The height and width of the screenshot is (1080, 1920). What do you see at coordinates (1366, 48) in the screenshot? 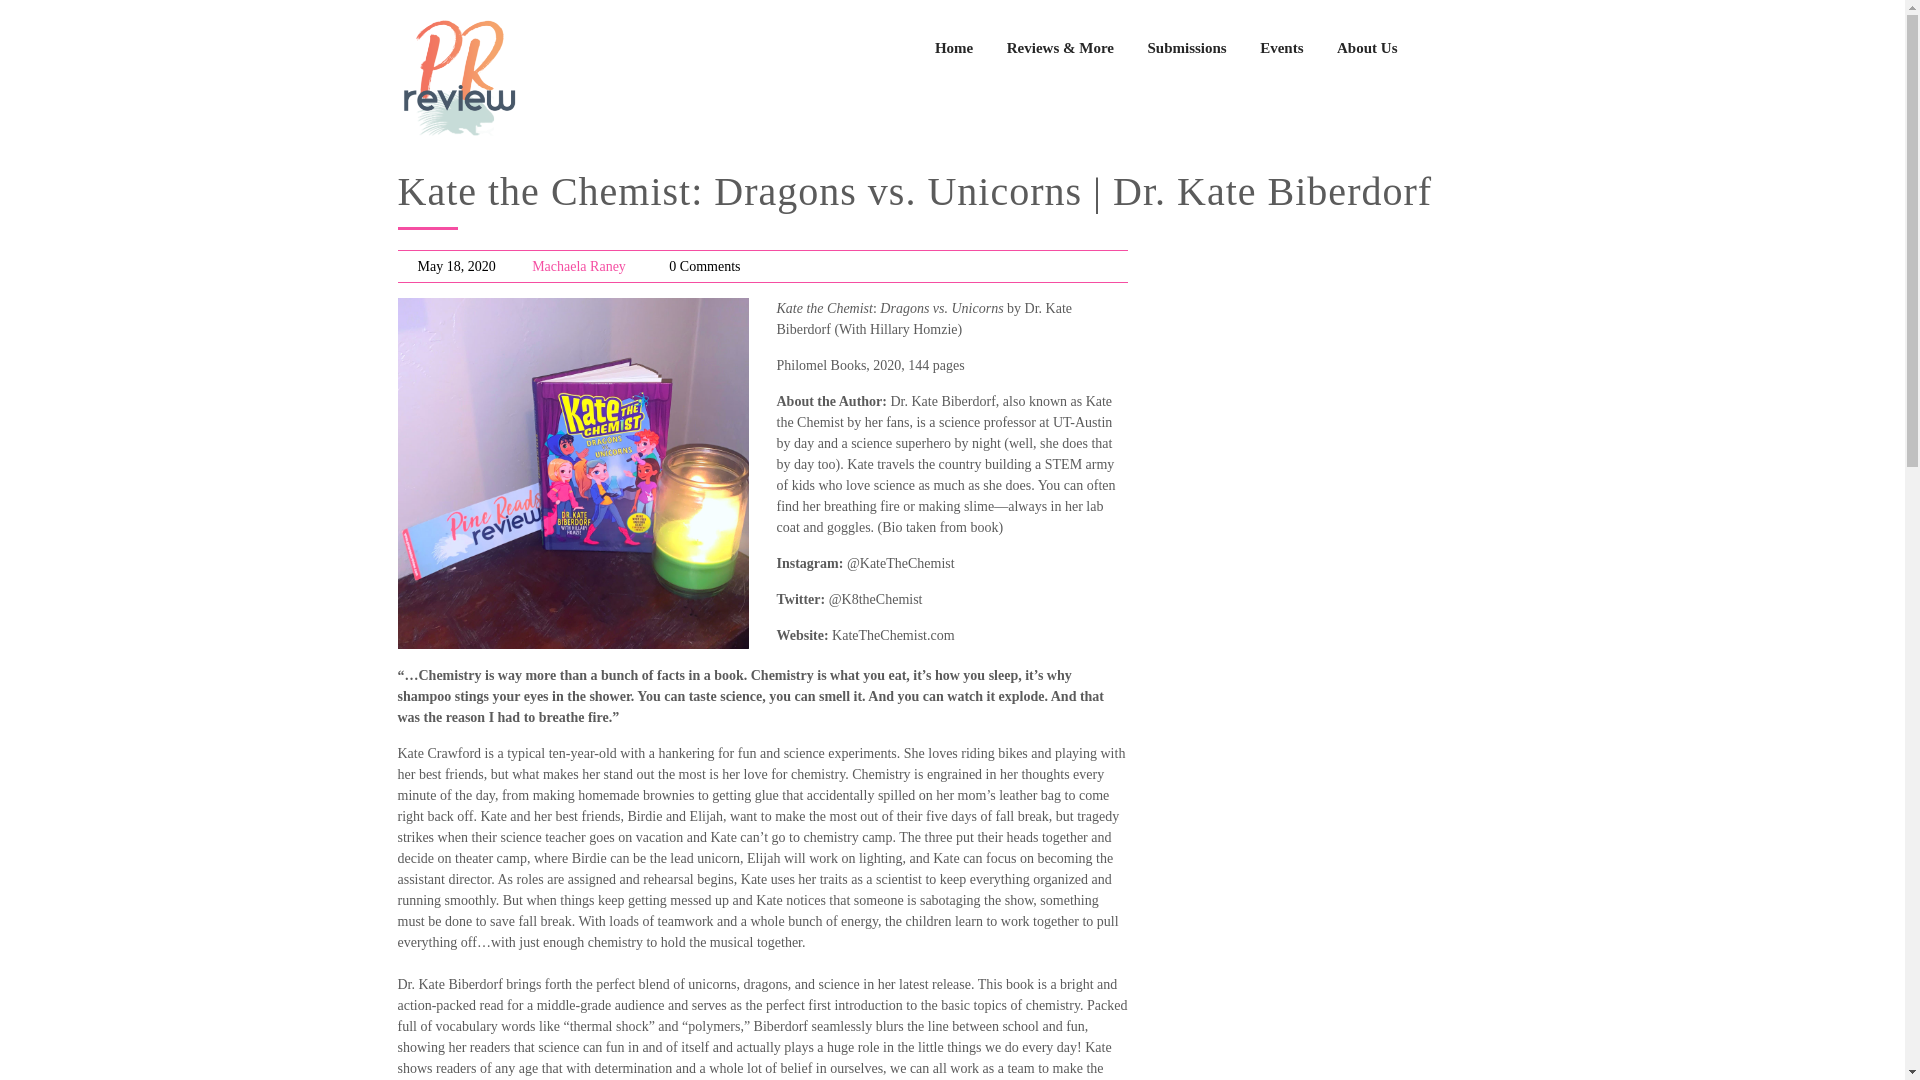
I see `About Us` at bounding box center [1366, 48].